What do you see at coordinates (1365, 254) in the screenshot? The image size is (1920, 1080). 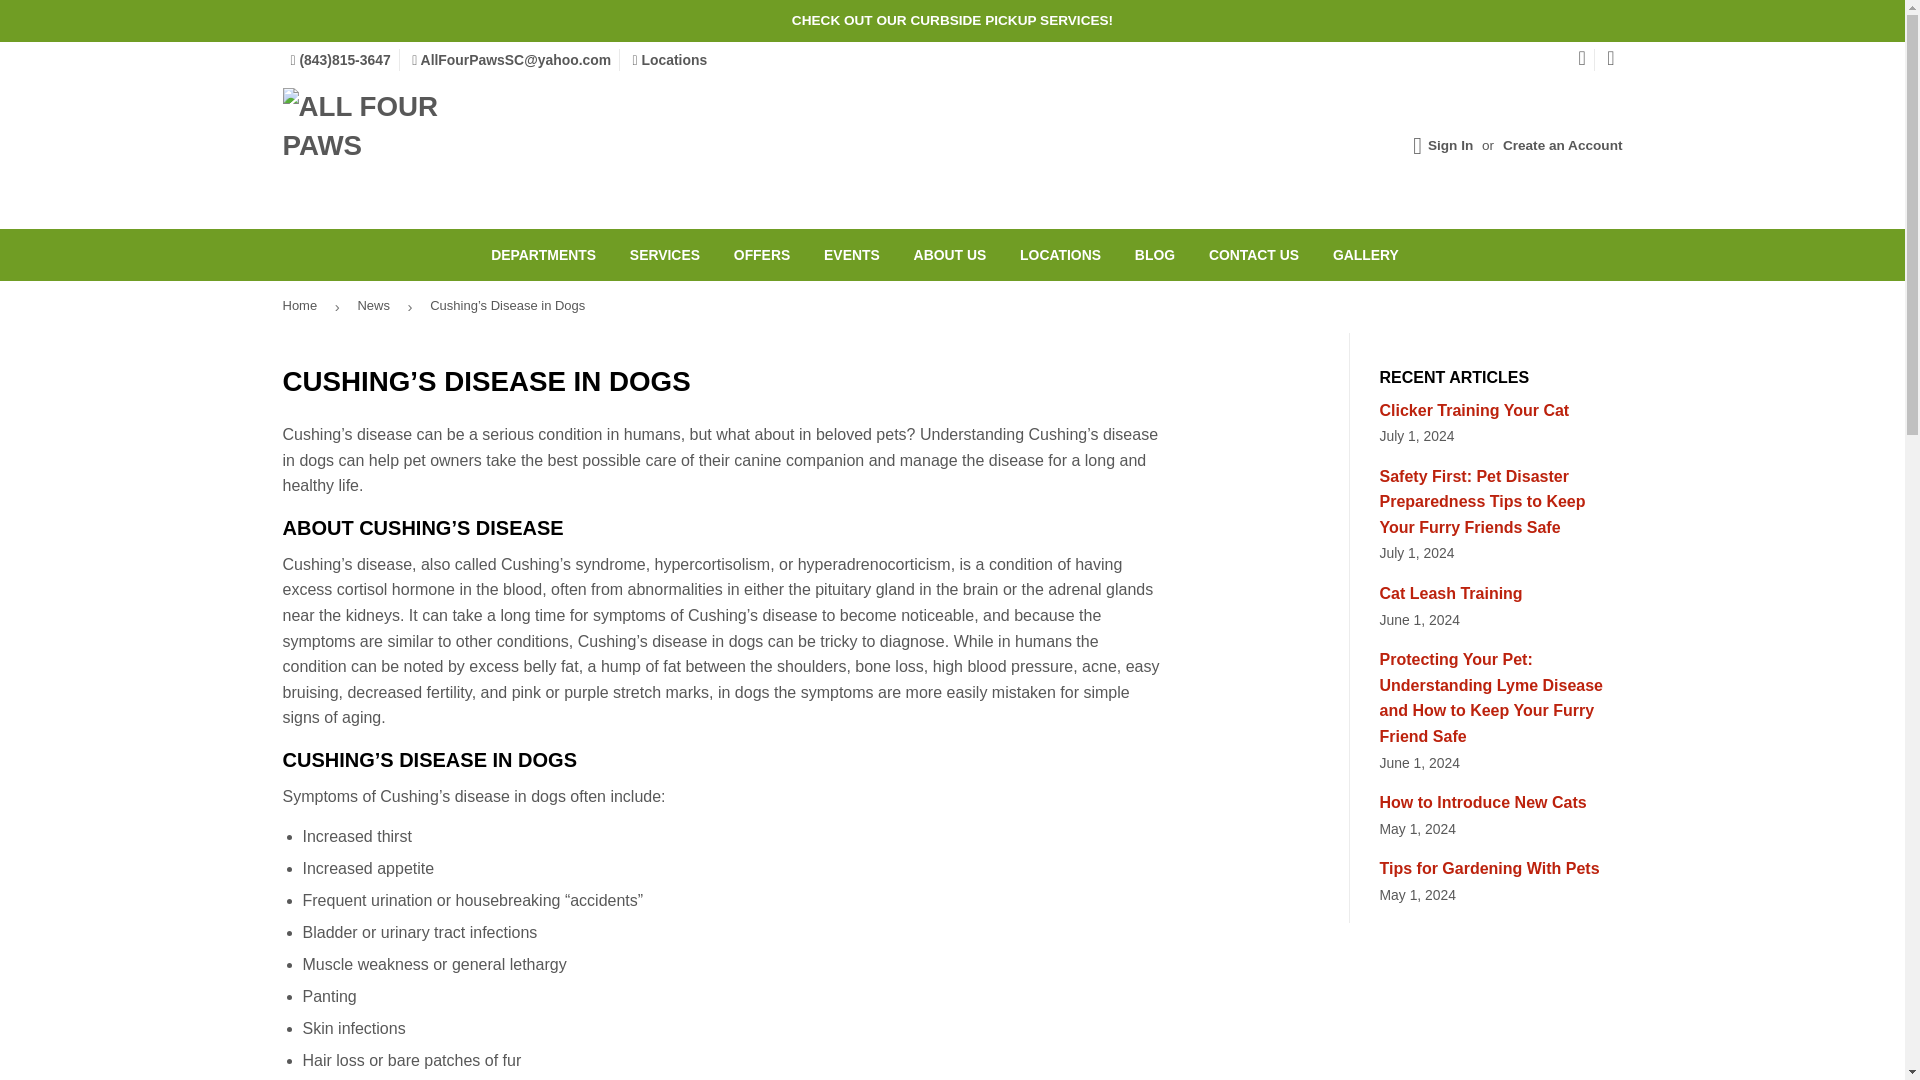 I see `GALLERY` at bounding box center [1365, 254].